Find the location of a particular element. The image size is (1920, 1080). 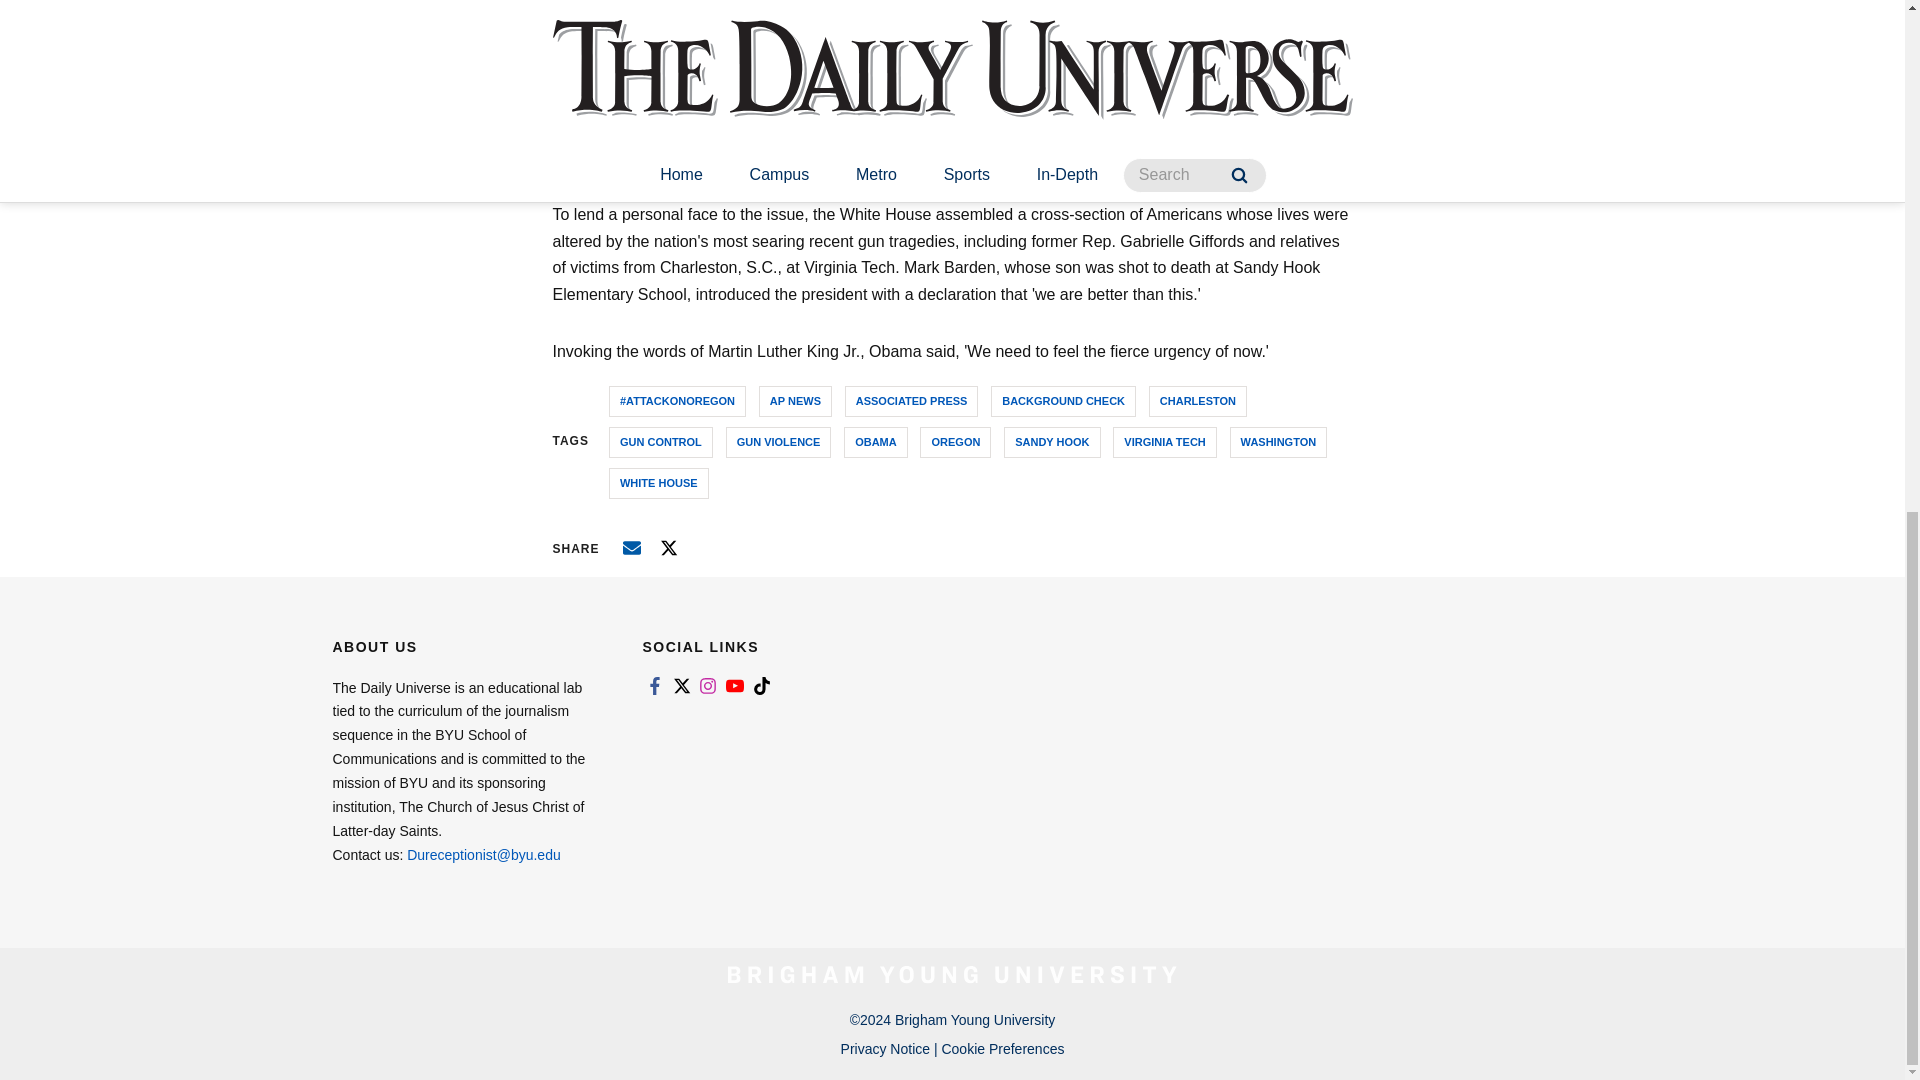

Cookie Preferences is located at coordinates (1002, 1049).